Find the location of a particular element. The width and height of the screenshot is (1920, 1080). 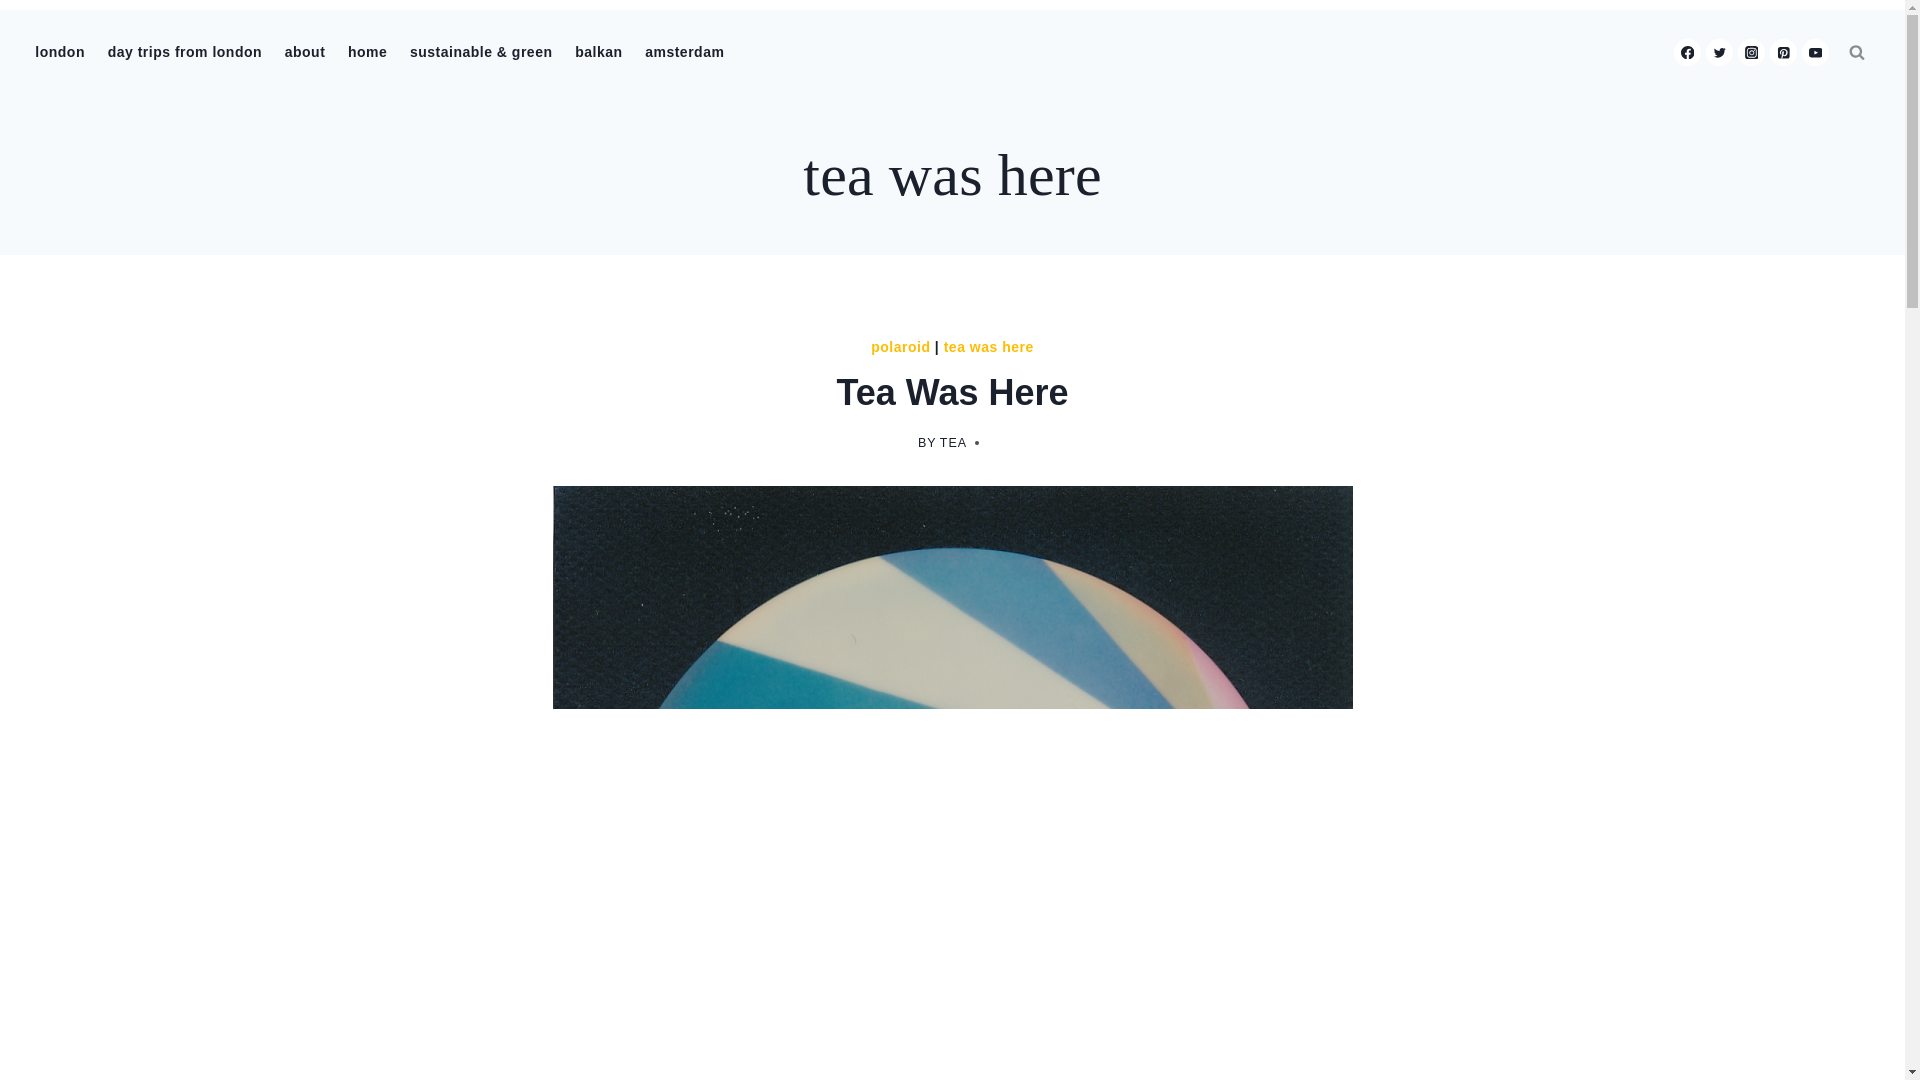

amsterdam is located at coordinates (684, 52).